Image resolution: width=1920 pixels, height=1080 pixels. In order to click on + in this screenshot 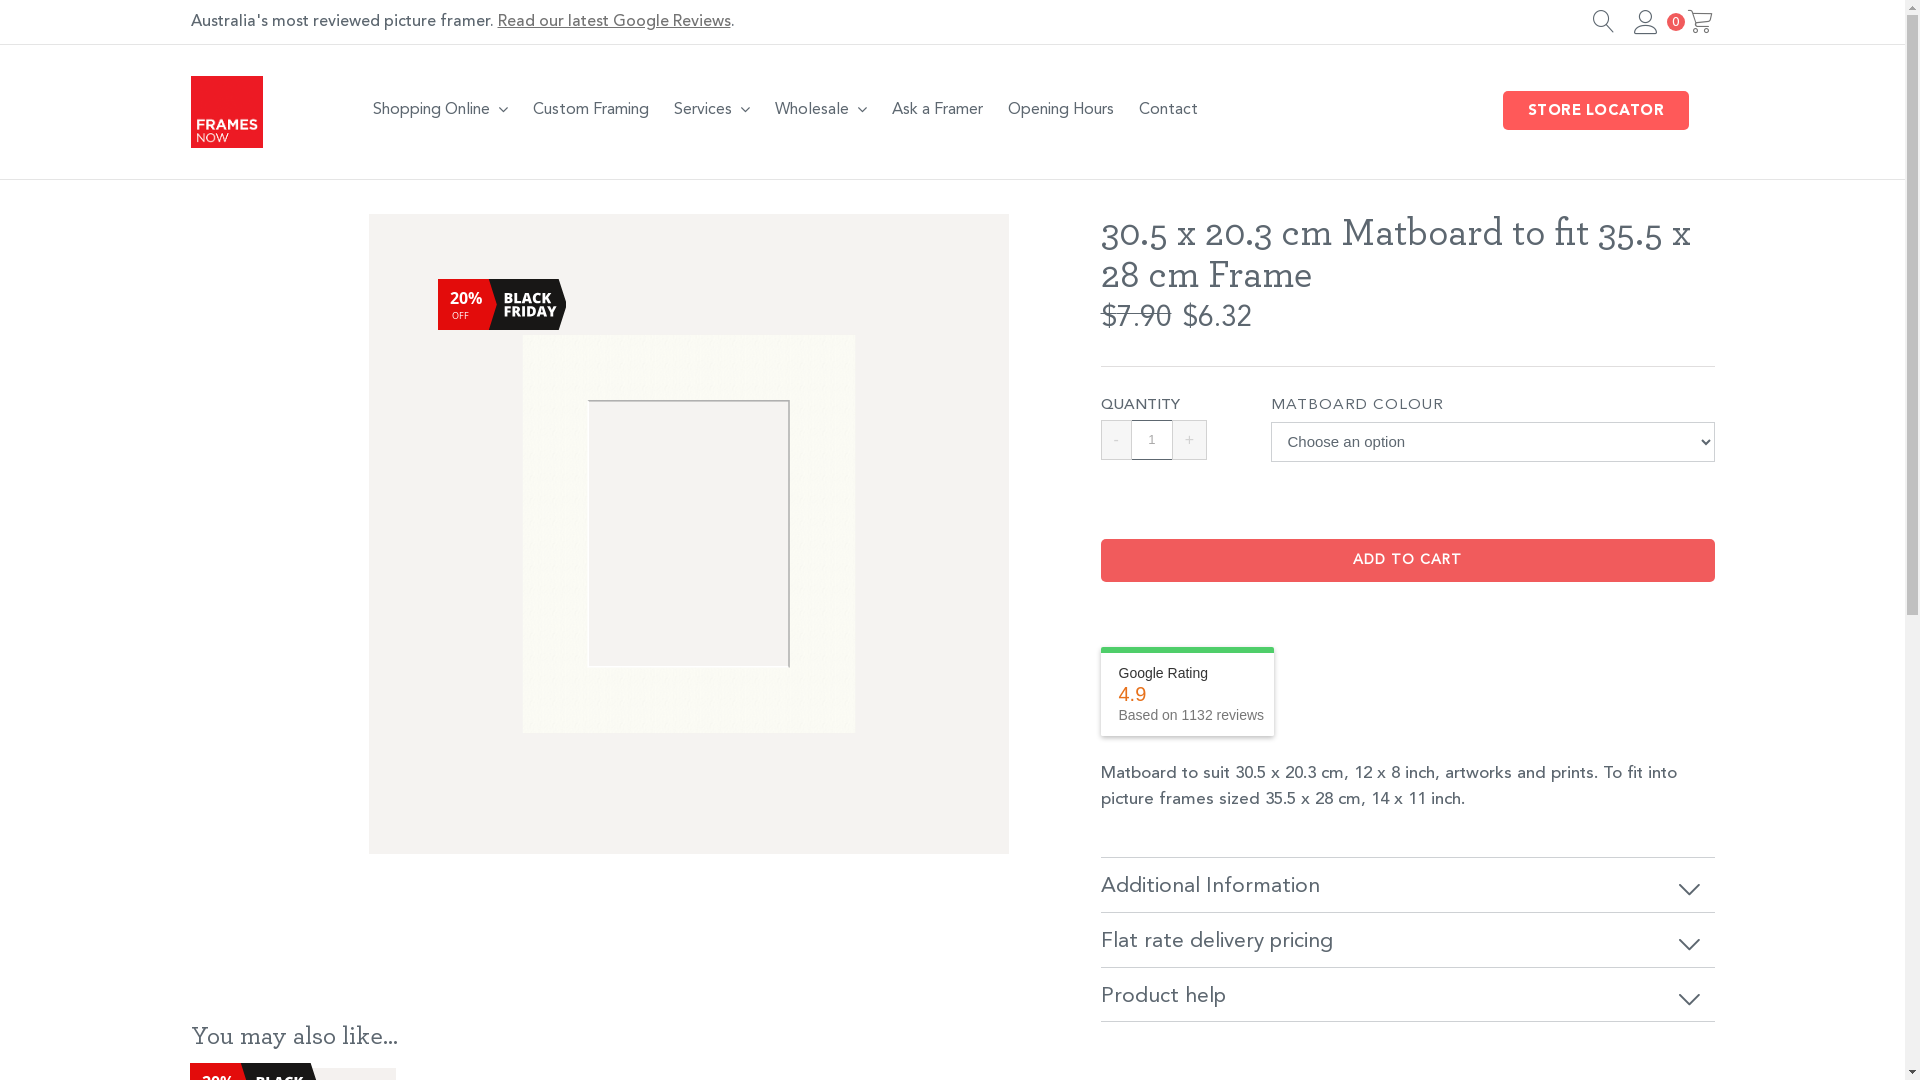, I will do `click(1190, 440)`.